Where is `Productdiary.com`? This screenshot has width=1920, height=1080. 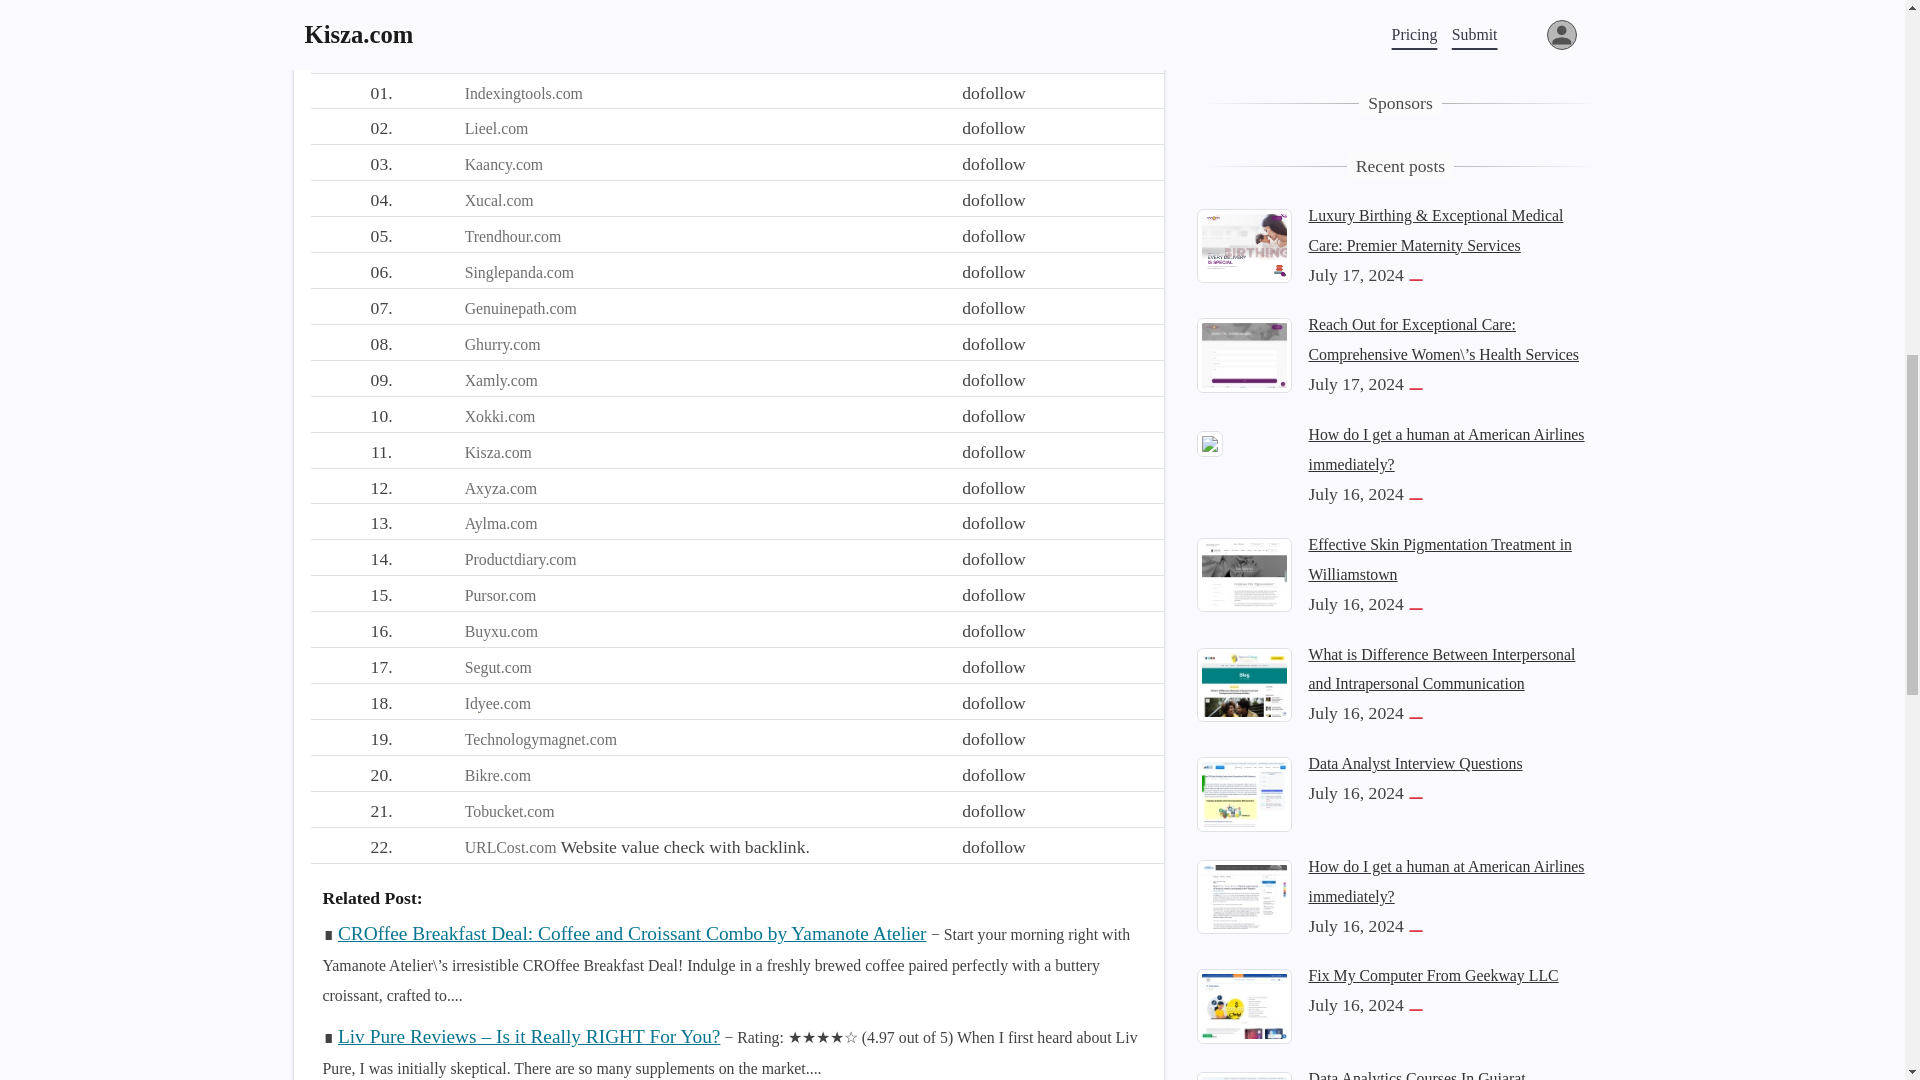
Productdiary.com is located at coordinates (520, 559).